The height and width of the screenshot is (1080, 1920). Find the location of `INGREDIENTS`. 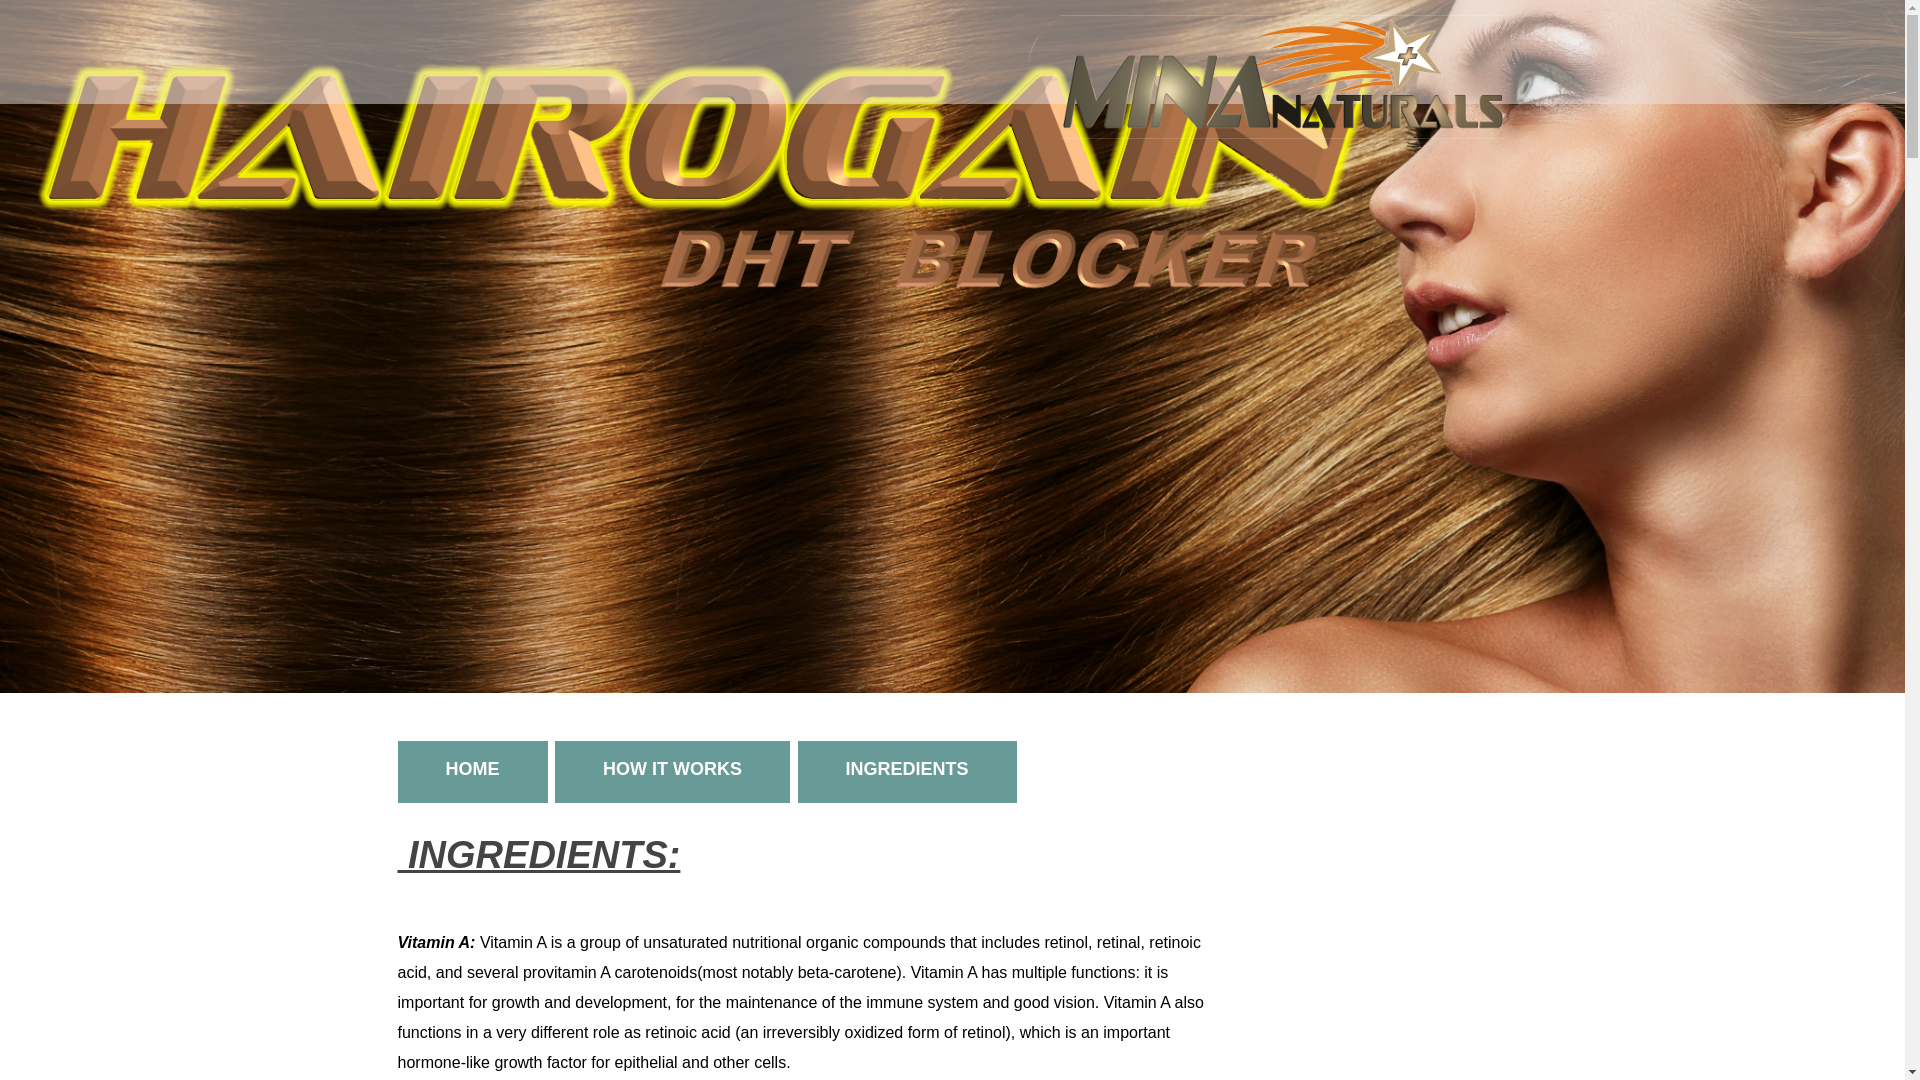

INGREDIENTS is located at coordinates (781, 772).